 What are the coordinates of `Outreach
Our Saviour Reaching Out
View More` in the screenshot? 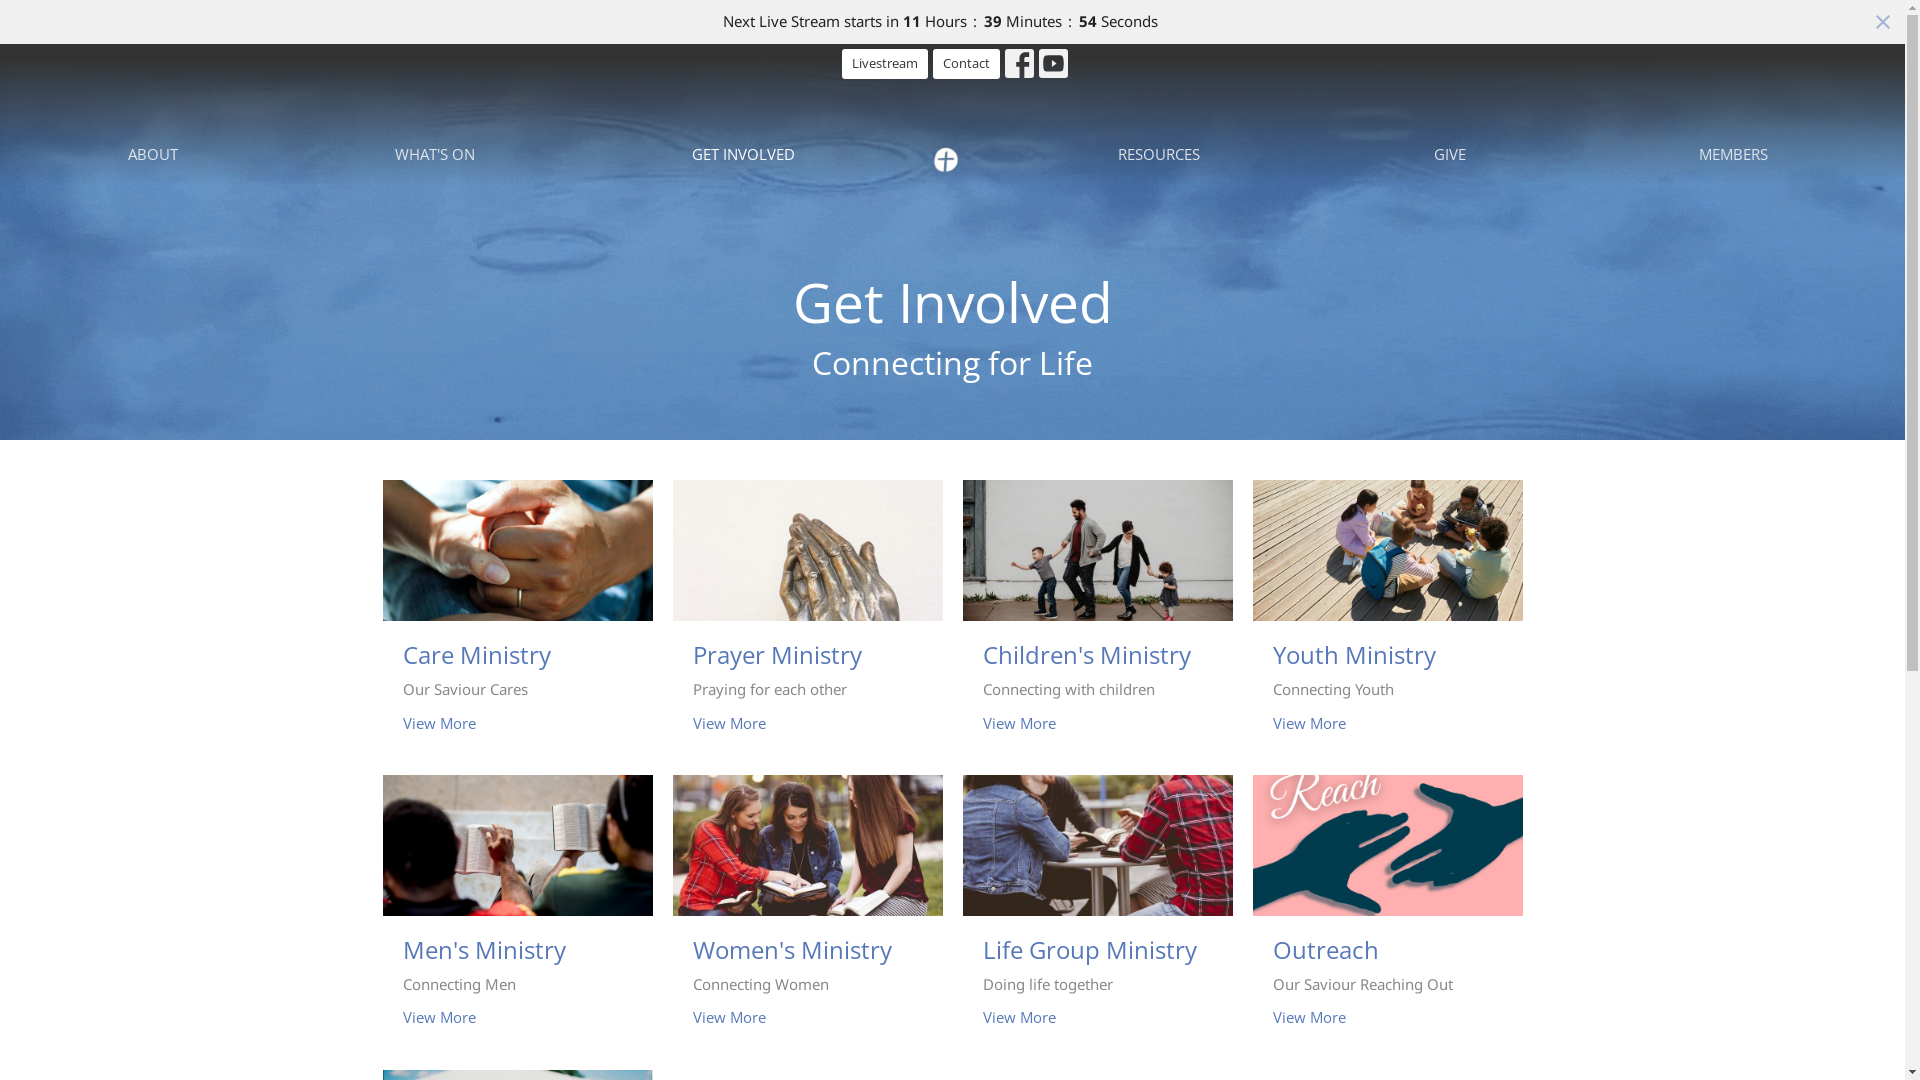 It's located at (1387, 912).